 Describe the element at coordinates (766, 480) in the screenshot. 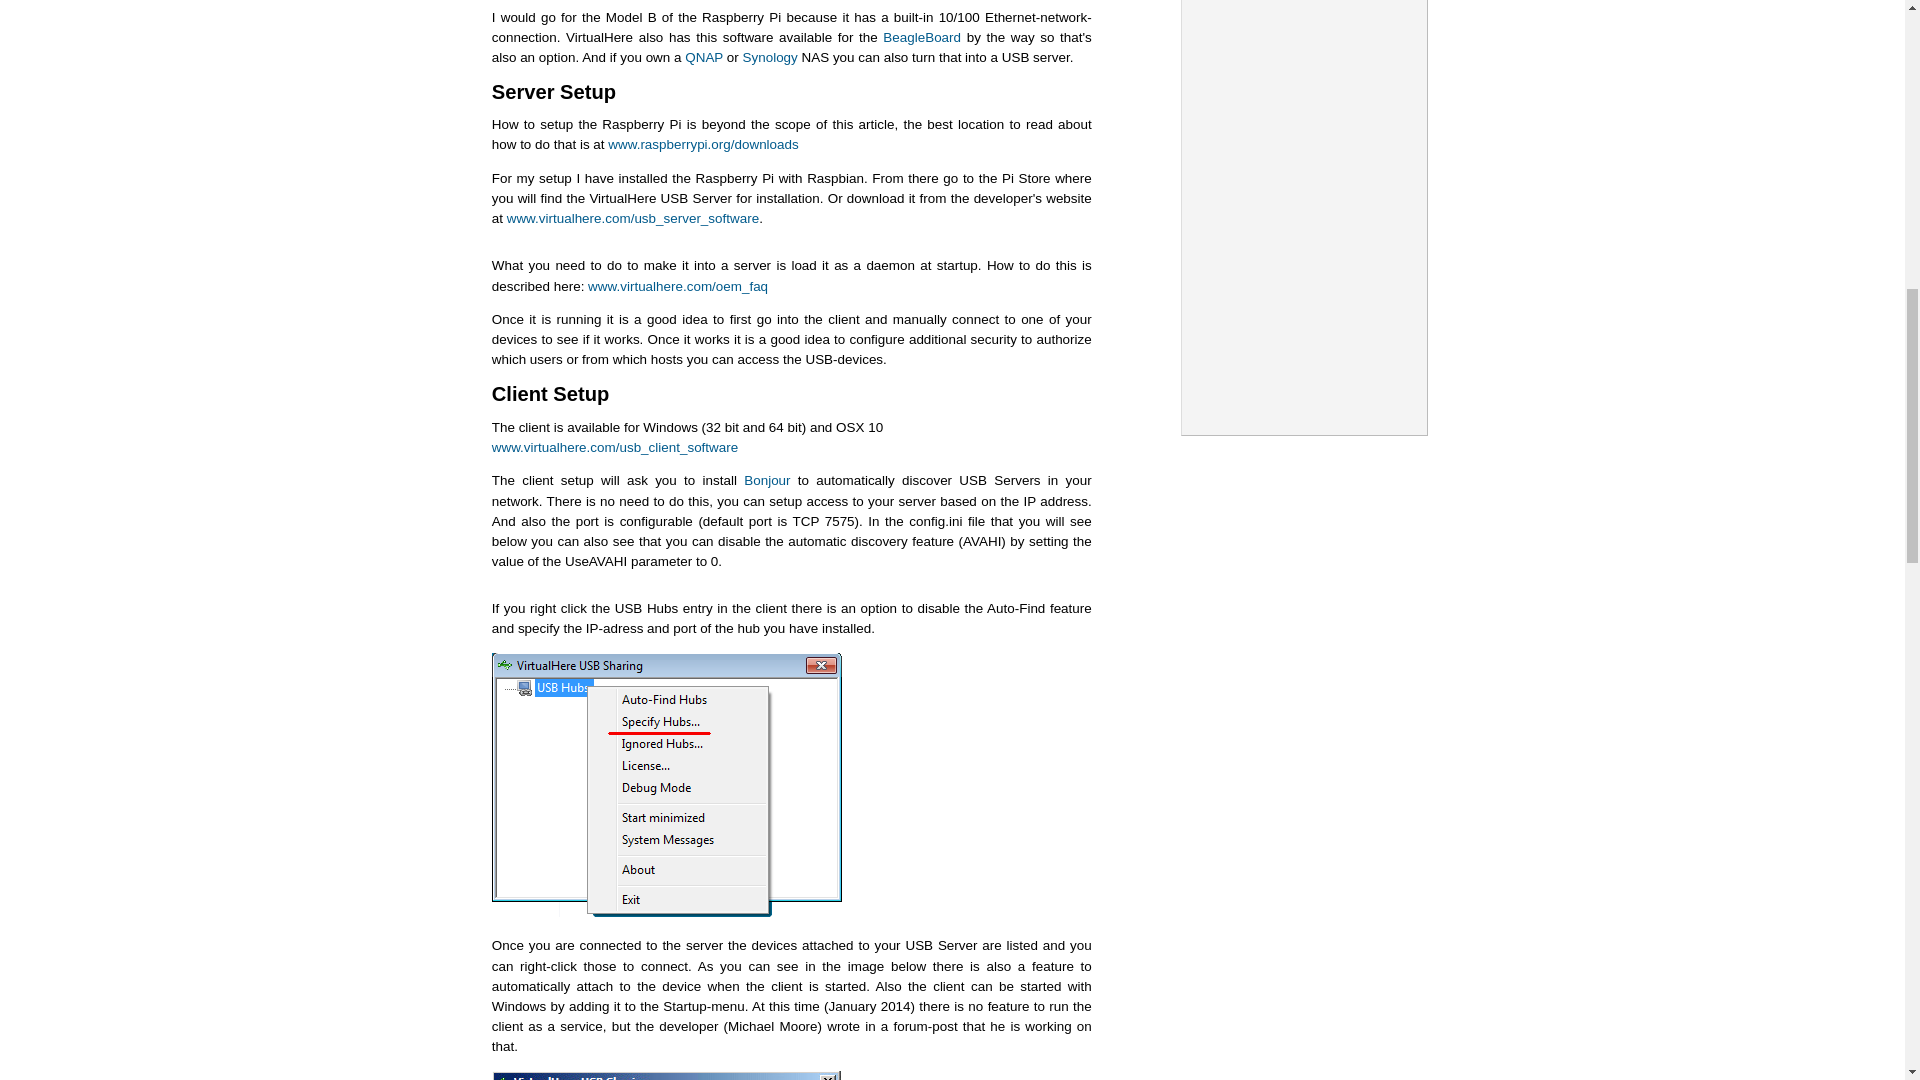

I see `Bonjour` at that location.